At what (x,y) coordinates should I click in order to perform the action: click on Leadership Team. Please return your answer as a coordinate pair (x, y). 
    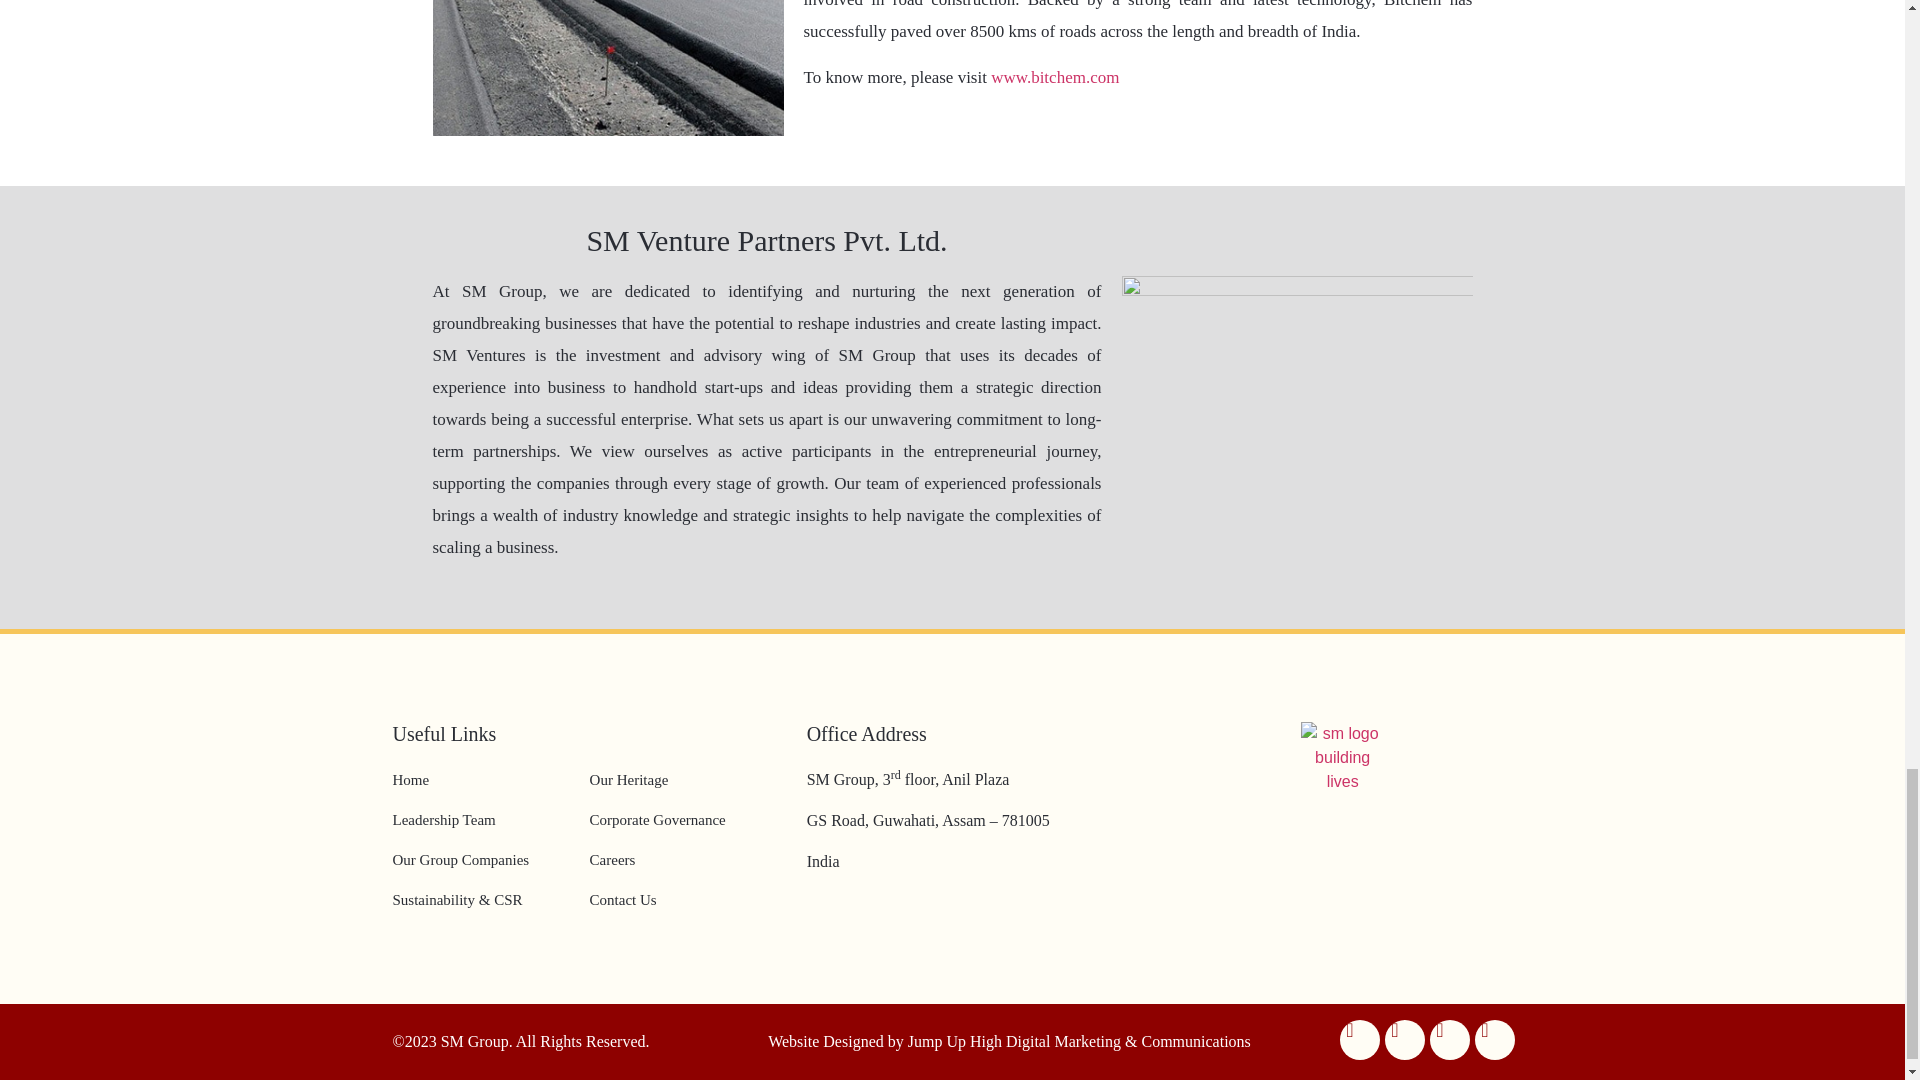
    Looking at the image, I should click on (443, 820).